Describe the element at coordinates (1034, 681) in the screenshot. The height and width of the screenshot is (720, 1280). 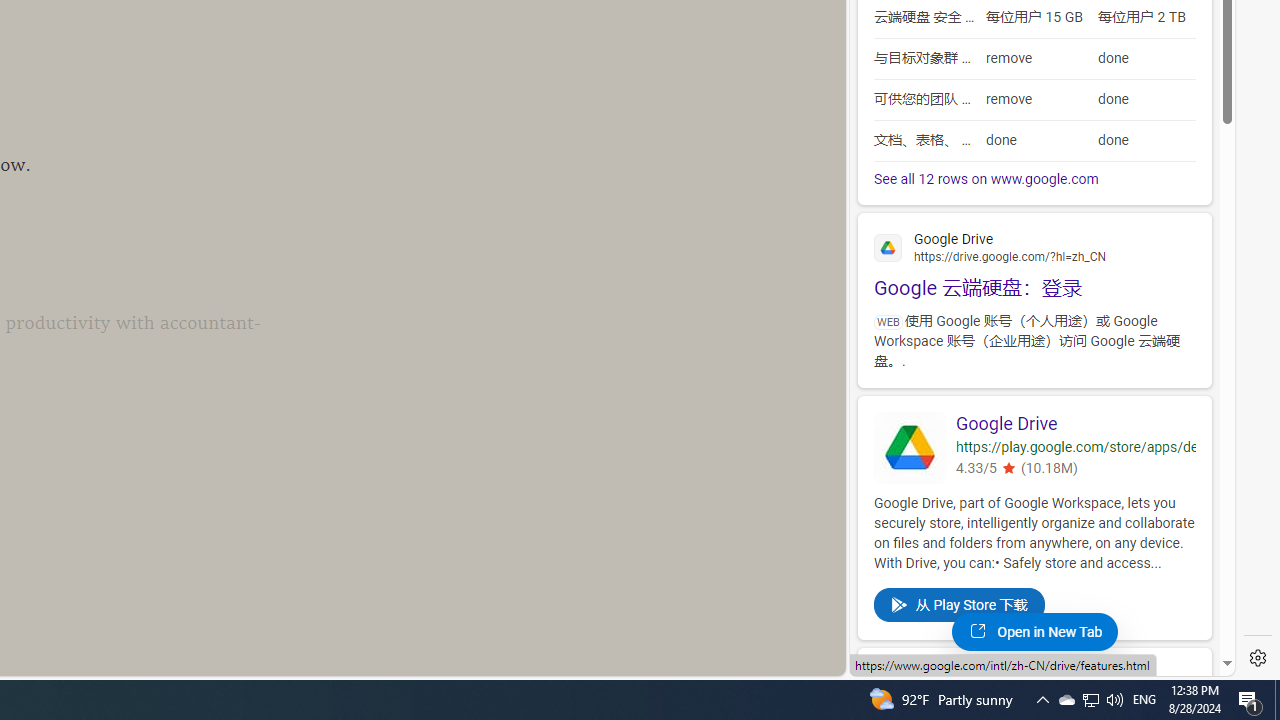
I see `Google` at that location.